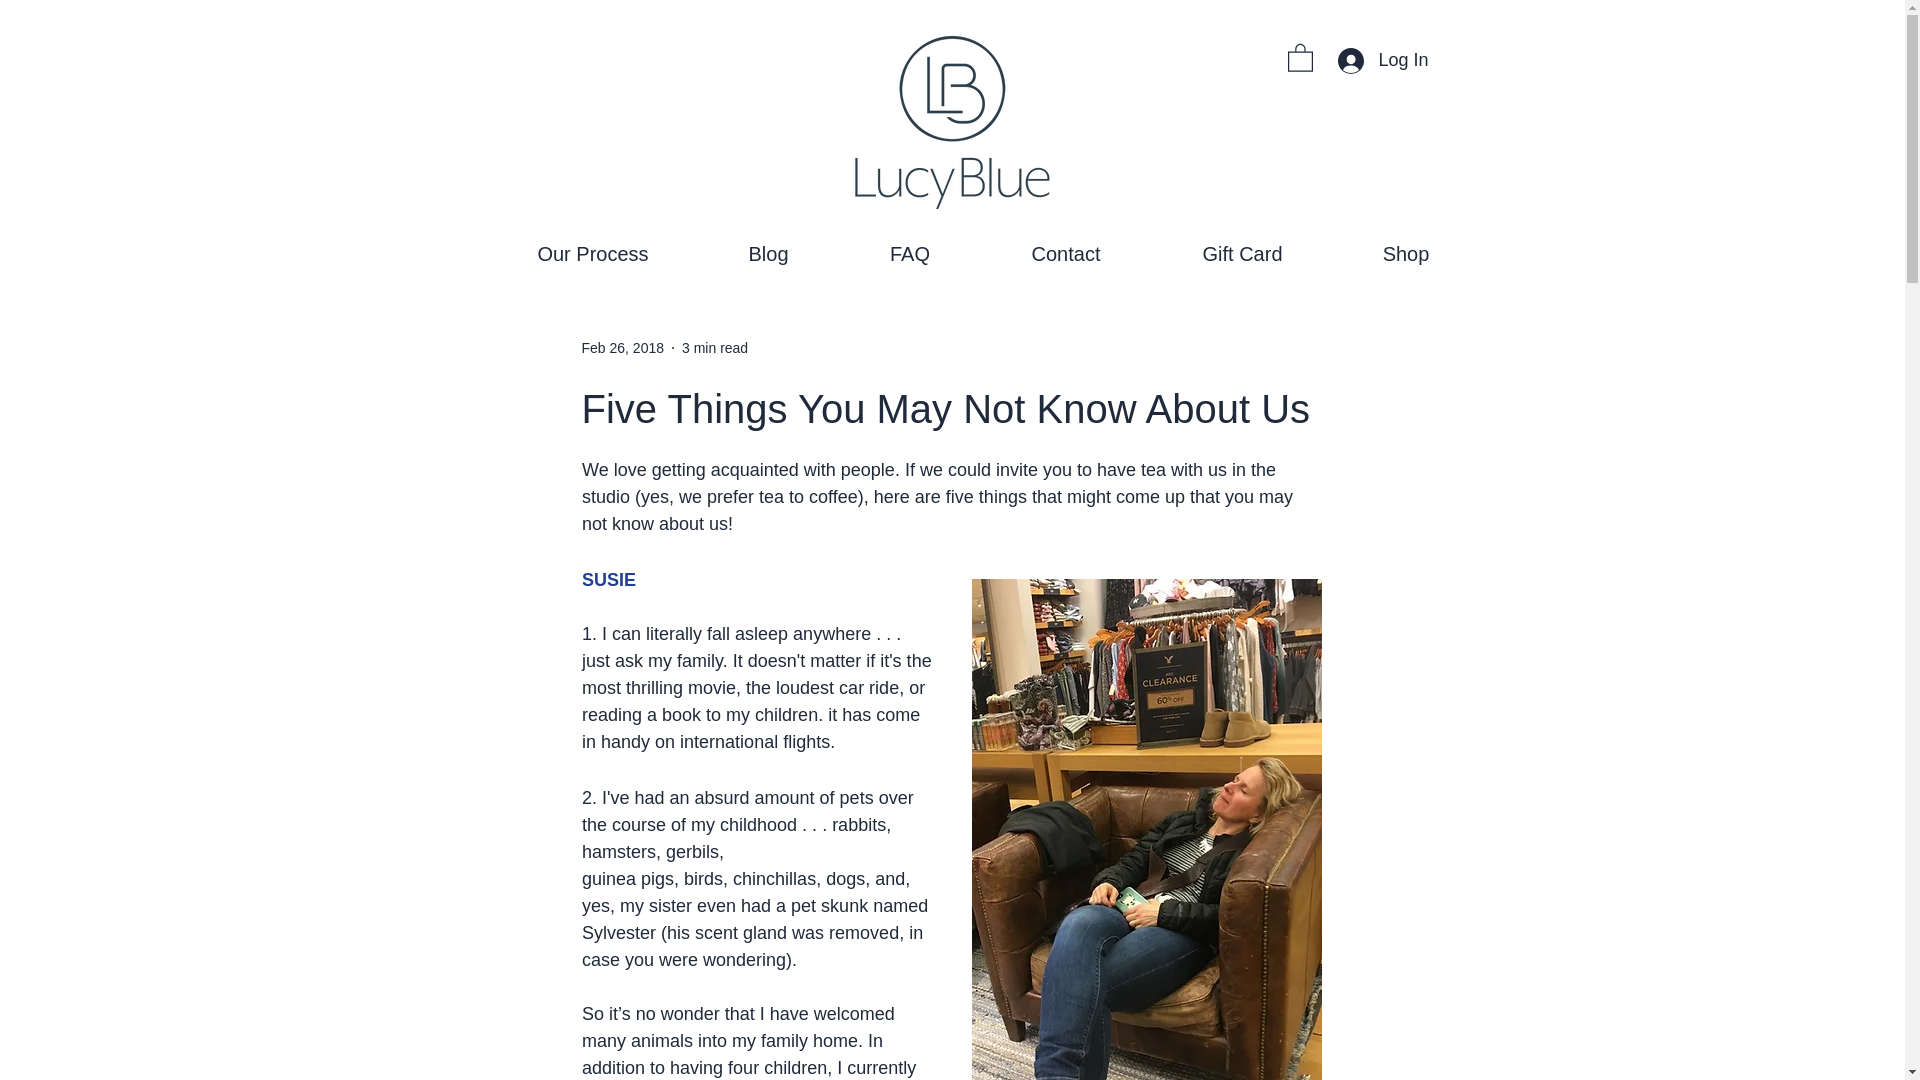 Image resolution: width=1920 pixels, height=1080 pixels. I want to click on Blog, so click(769, 254).